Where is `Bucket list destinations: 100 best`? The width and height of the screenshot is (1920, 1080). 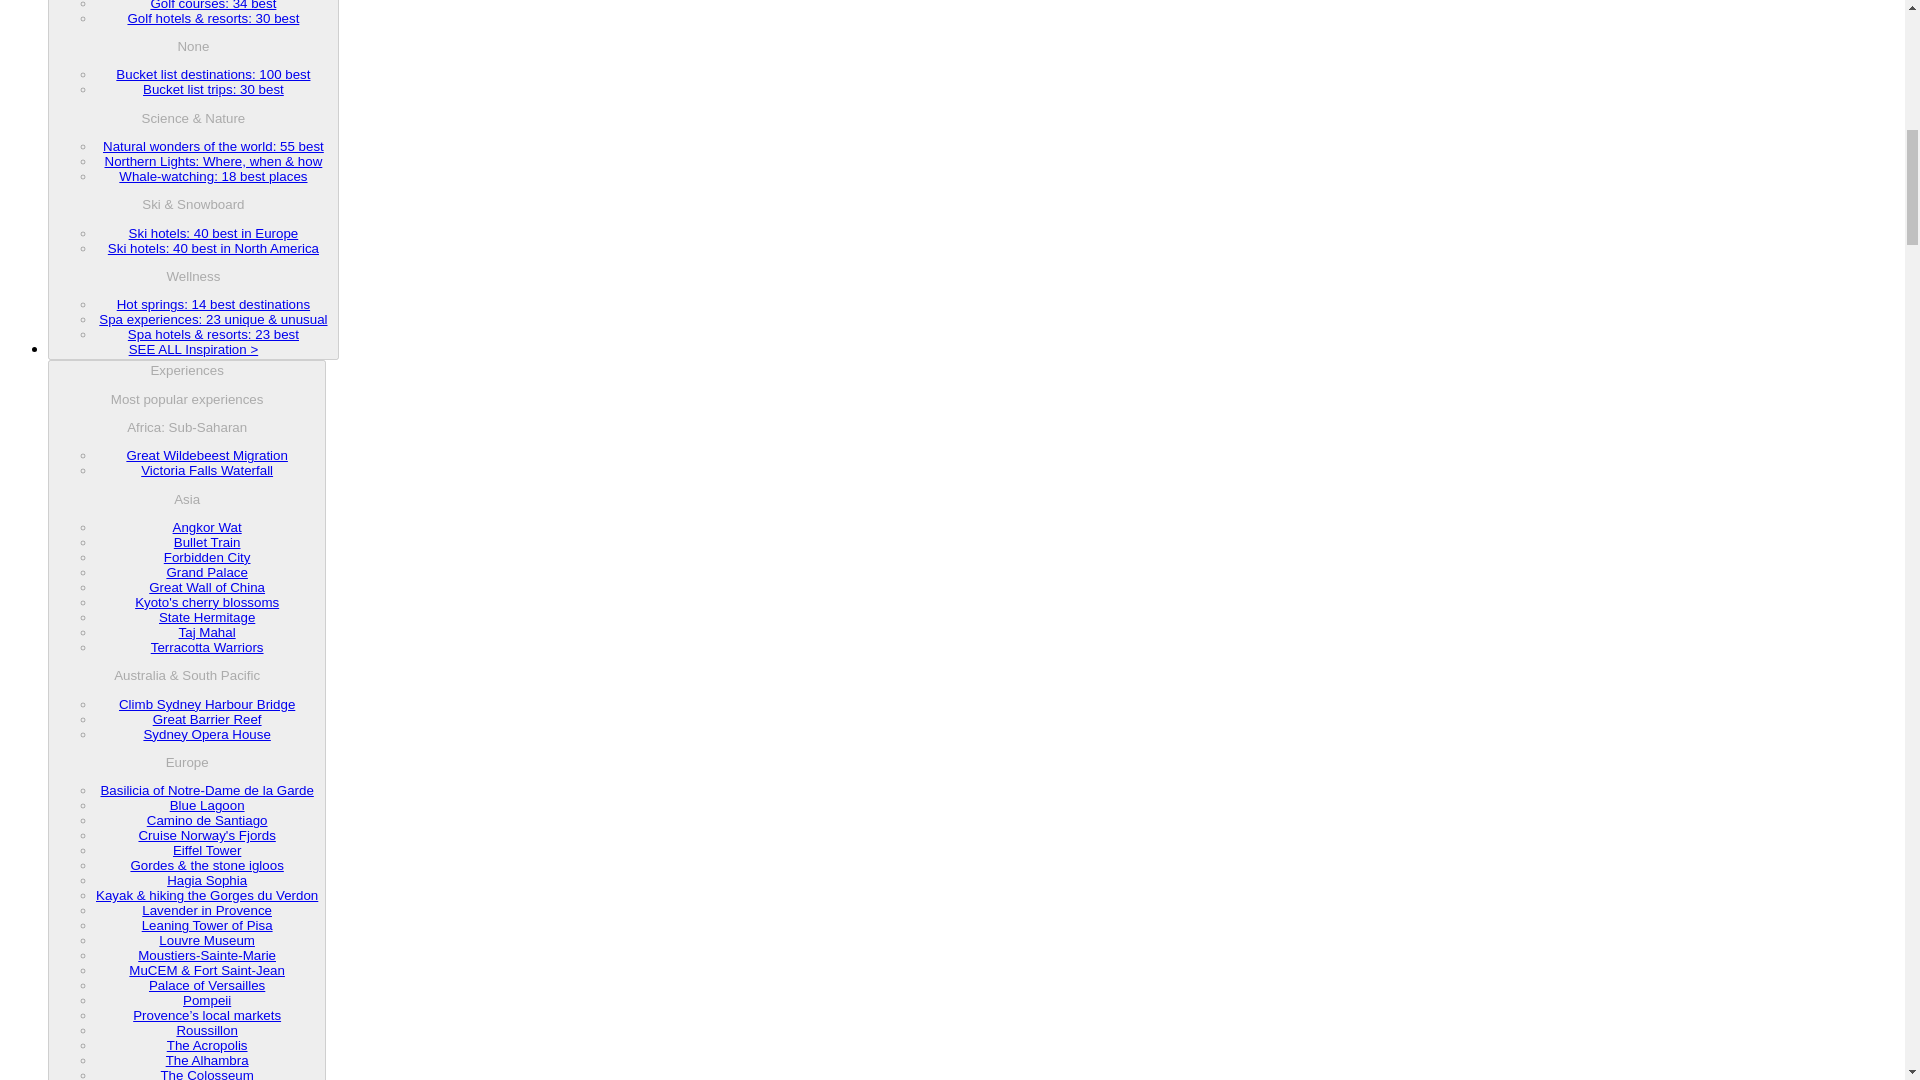 Bucket list destinations: 100 best is located at coordinates (212, 74).